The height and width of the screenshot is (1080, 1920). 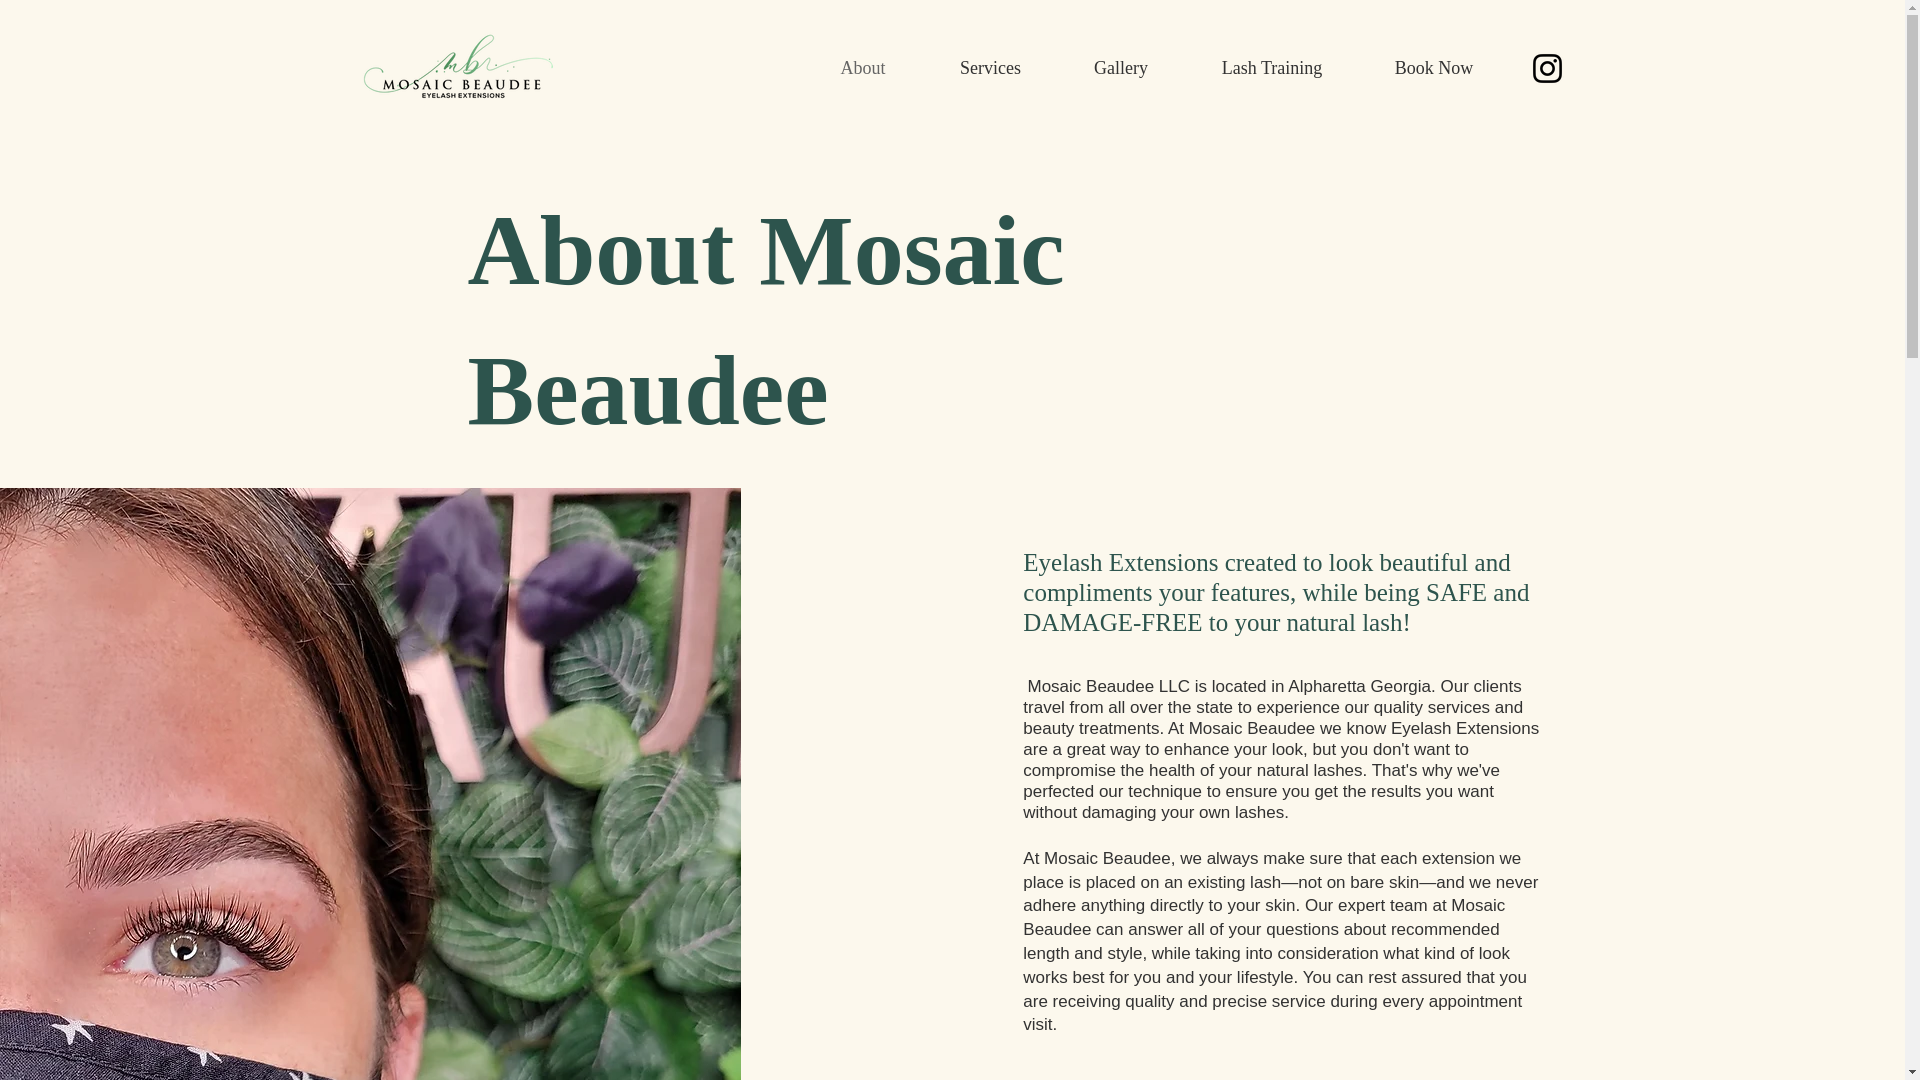 I want to click on Book Now, so click(x=1433, y=68).